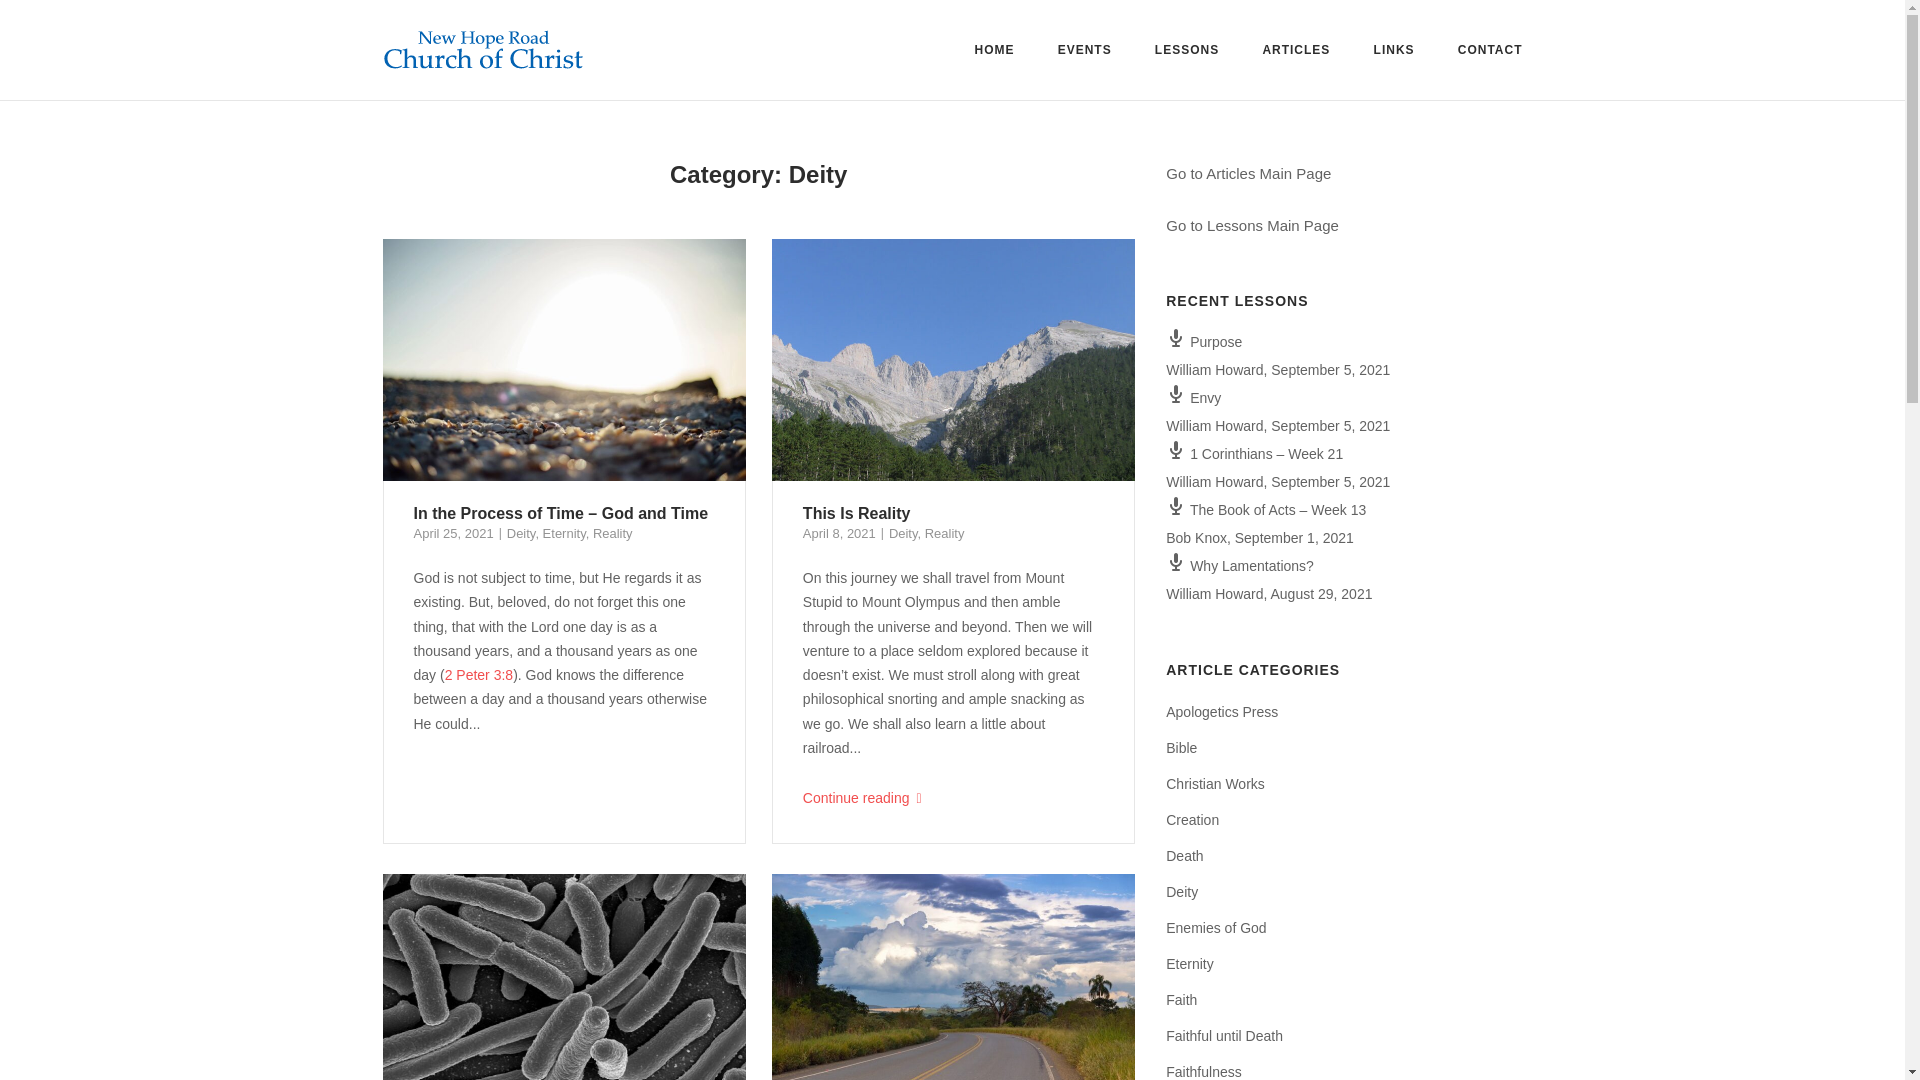 This screenshot has width=1920, height=1080. What do you see at coordinates (953, 798) in the screenshot?
I see `Continue reading` at bounding box center [953, 798].